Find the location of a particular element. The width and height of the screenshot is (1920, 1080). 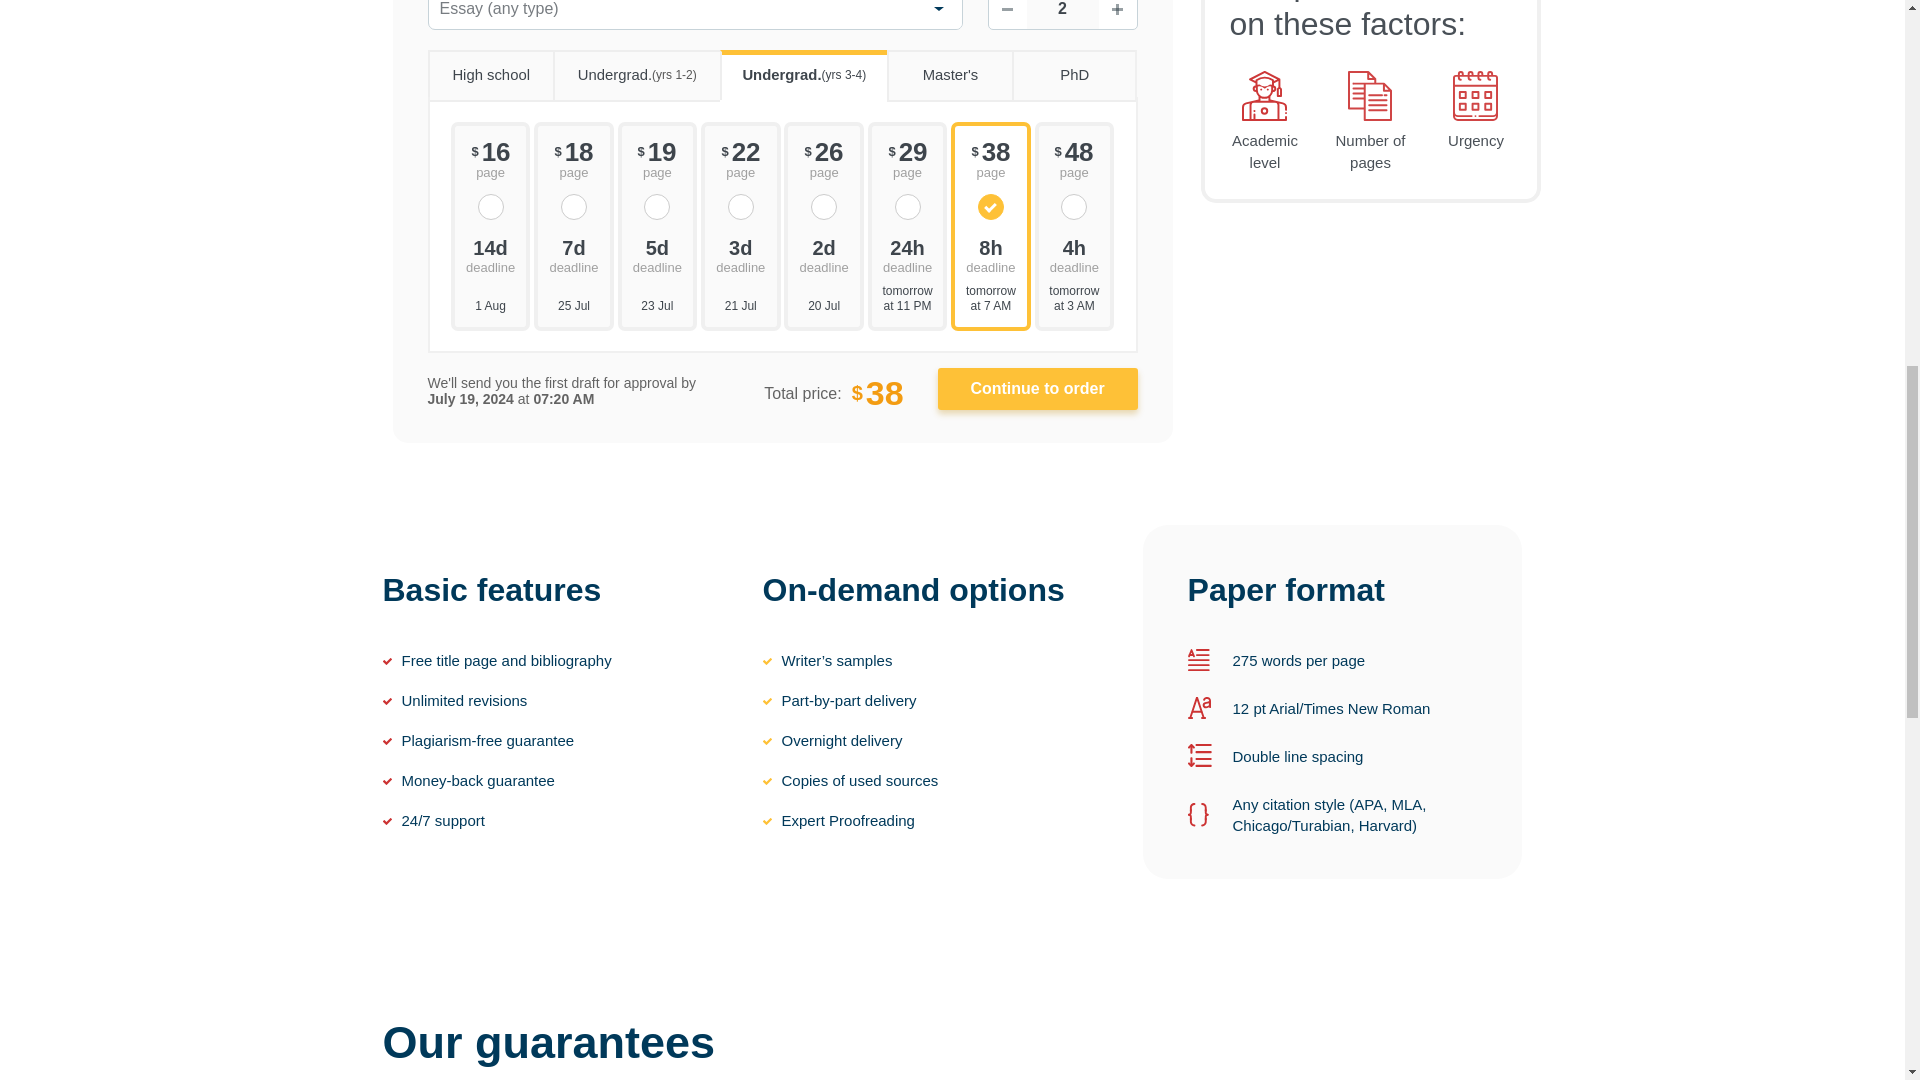

Increase is located at coordinates (1117, 14).